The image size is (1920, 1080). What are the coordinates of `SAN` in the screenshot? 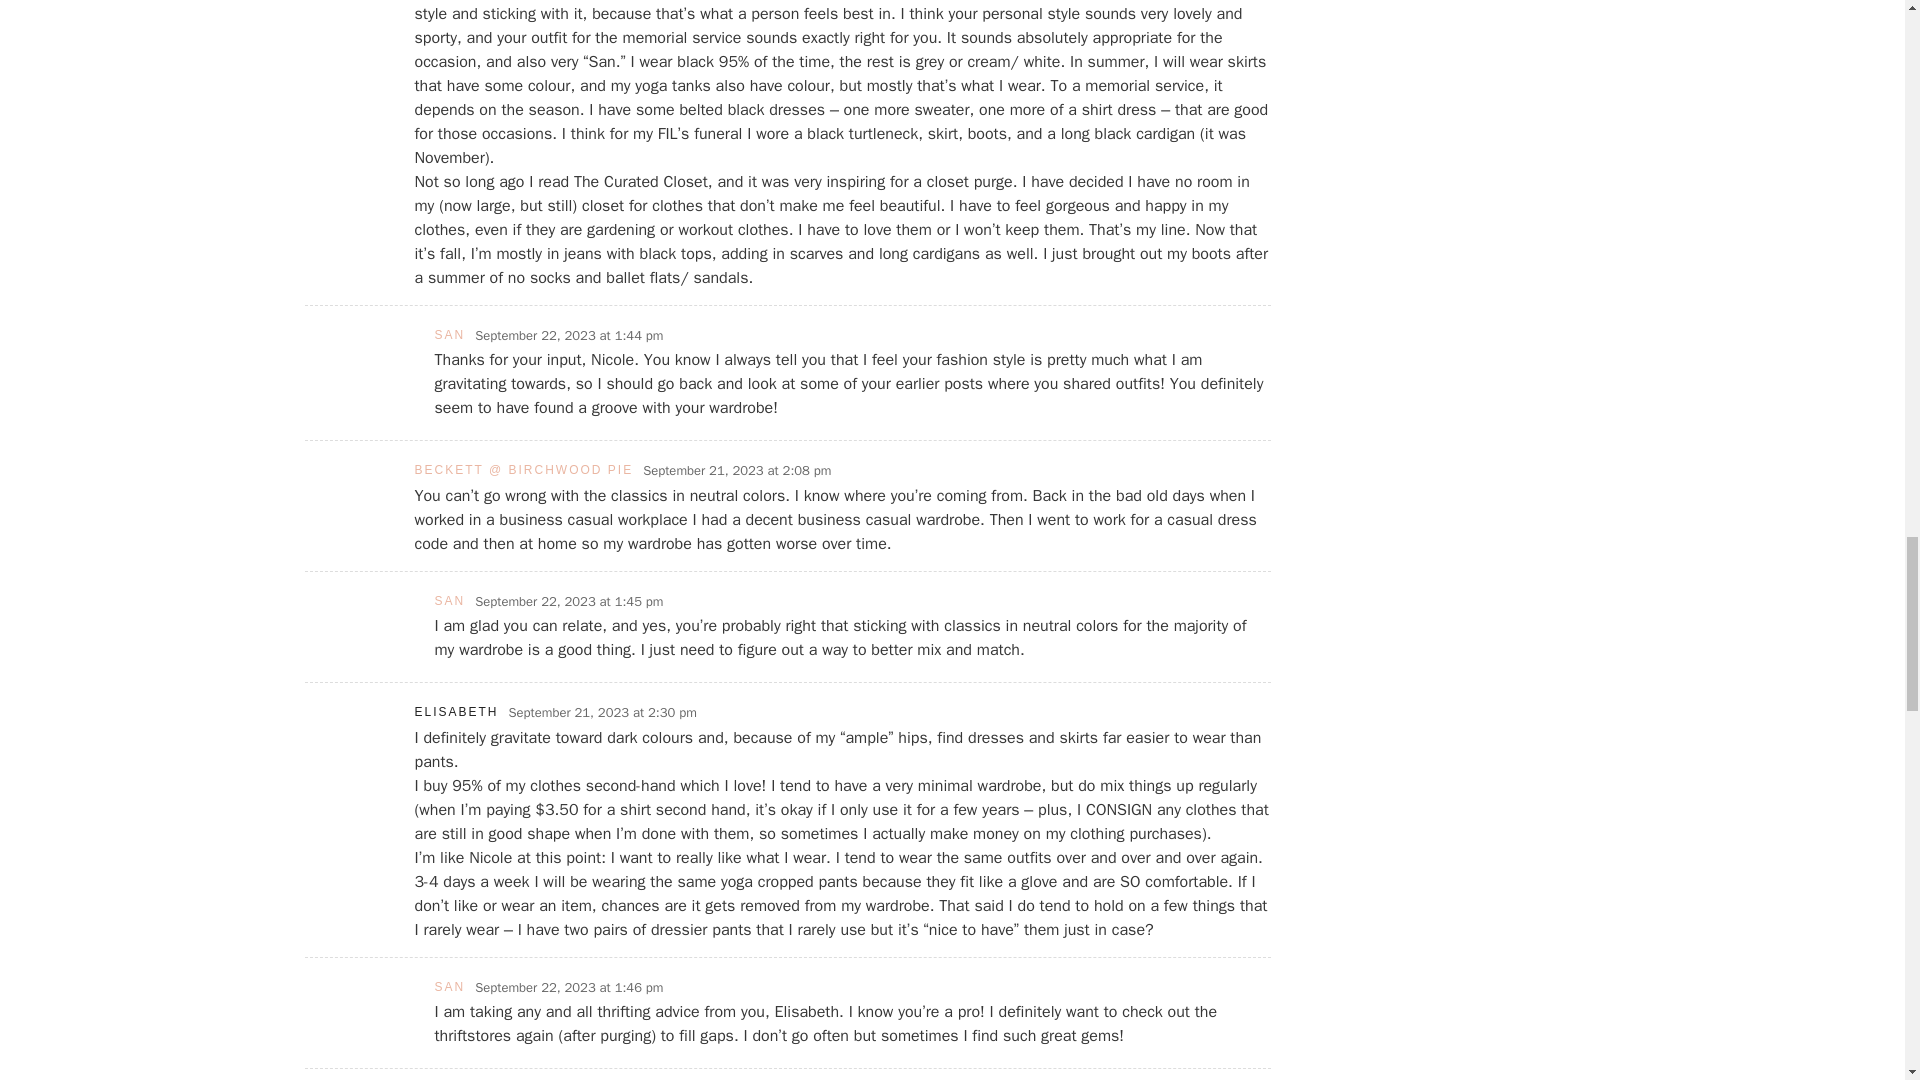 It's located at (448, 601).